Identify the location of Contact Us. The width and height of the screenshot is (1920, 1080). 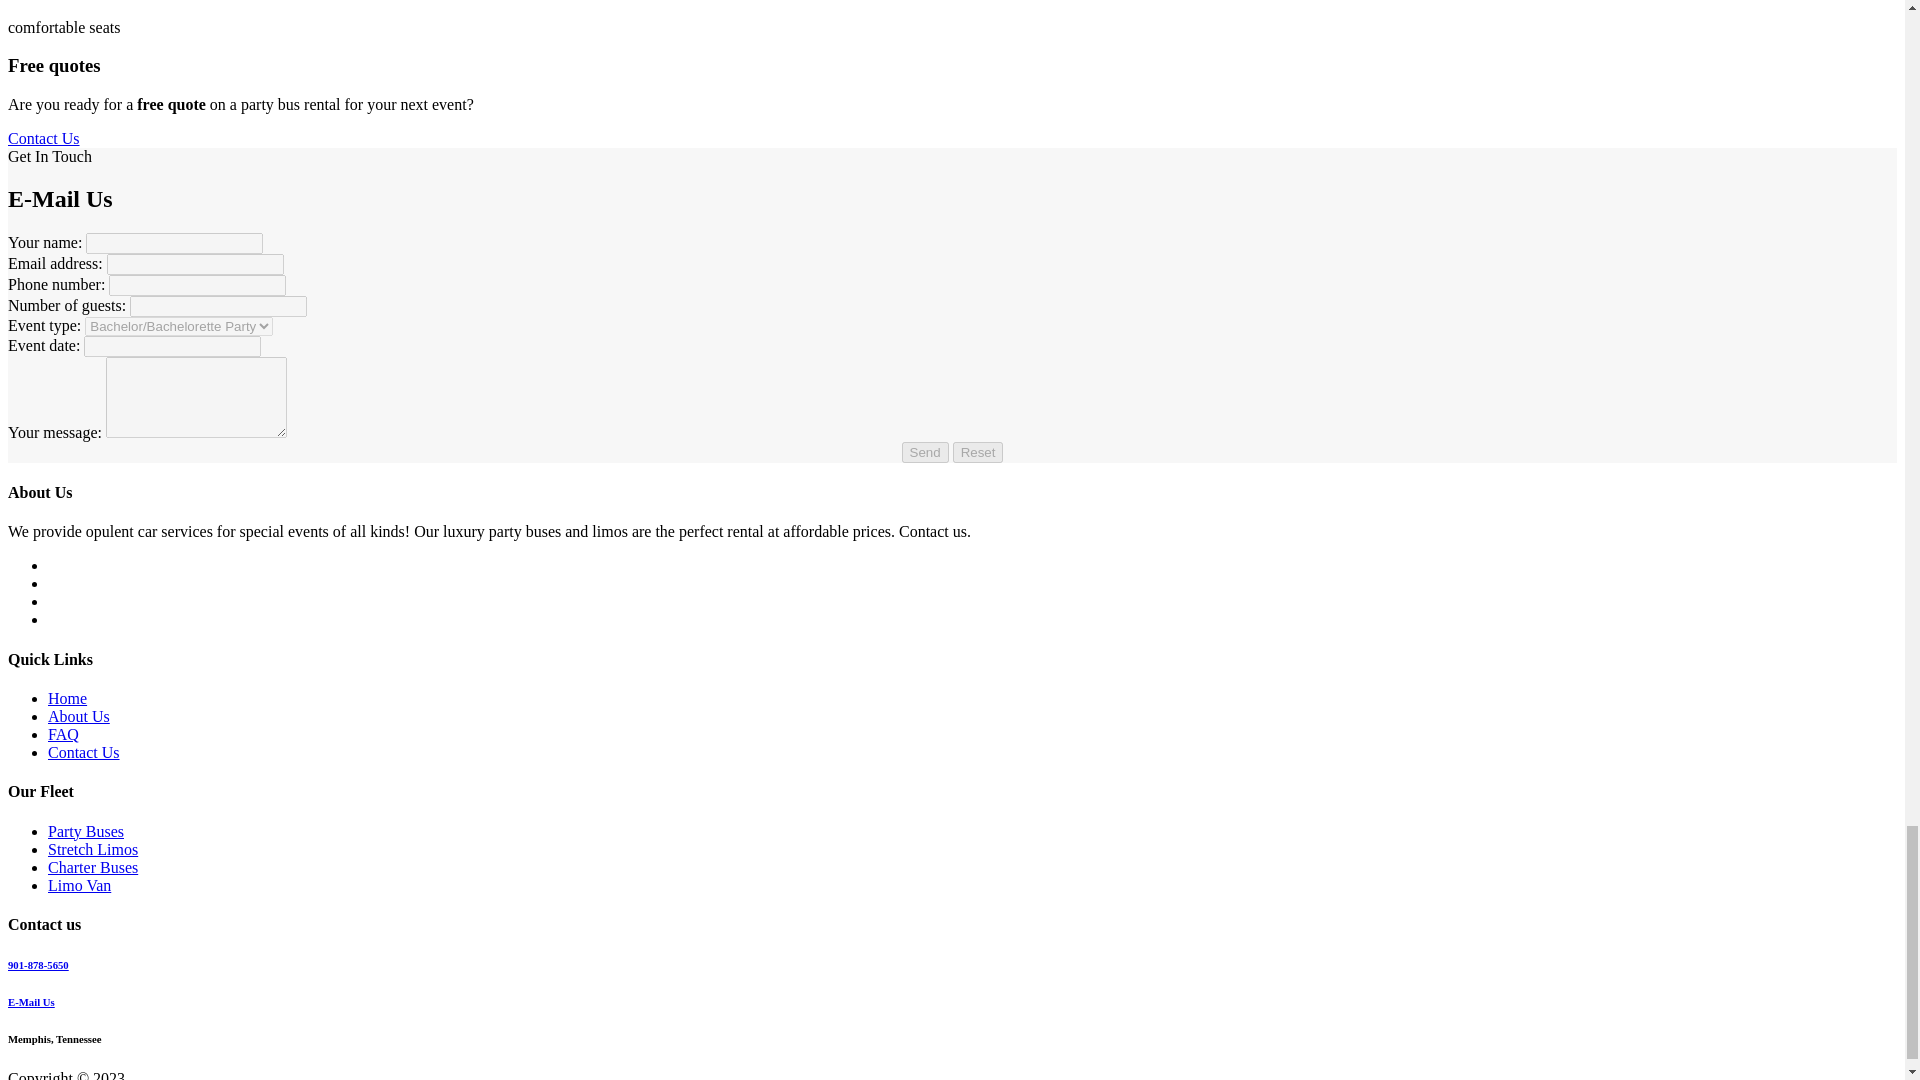
(44, 138).